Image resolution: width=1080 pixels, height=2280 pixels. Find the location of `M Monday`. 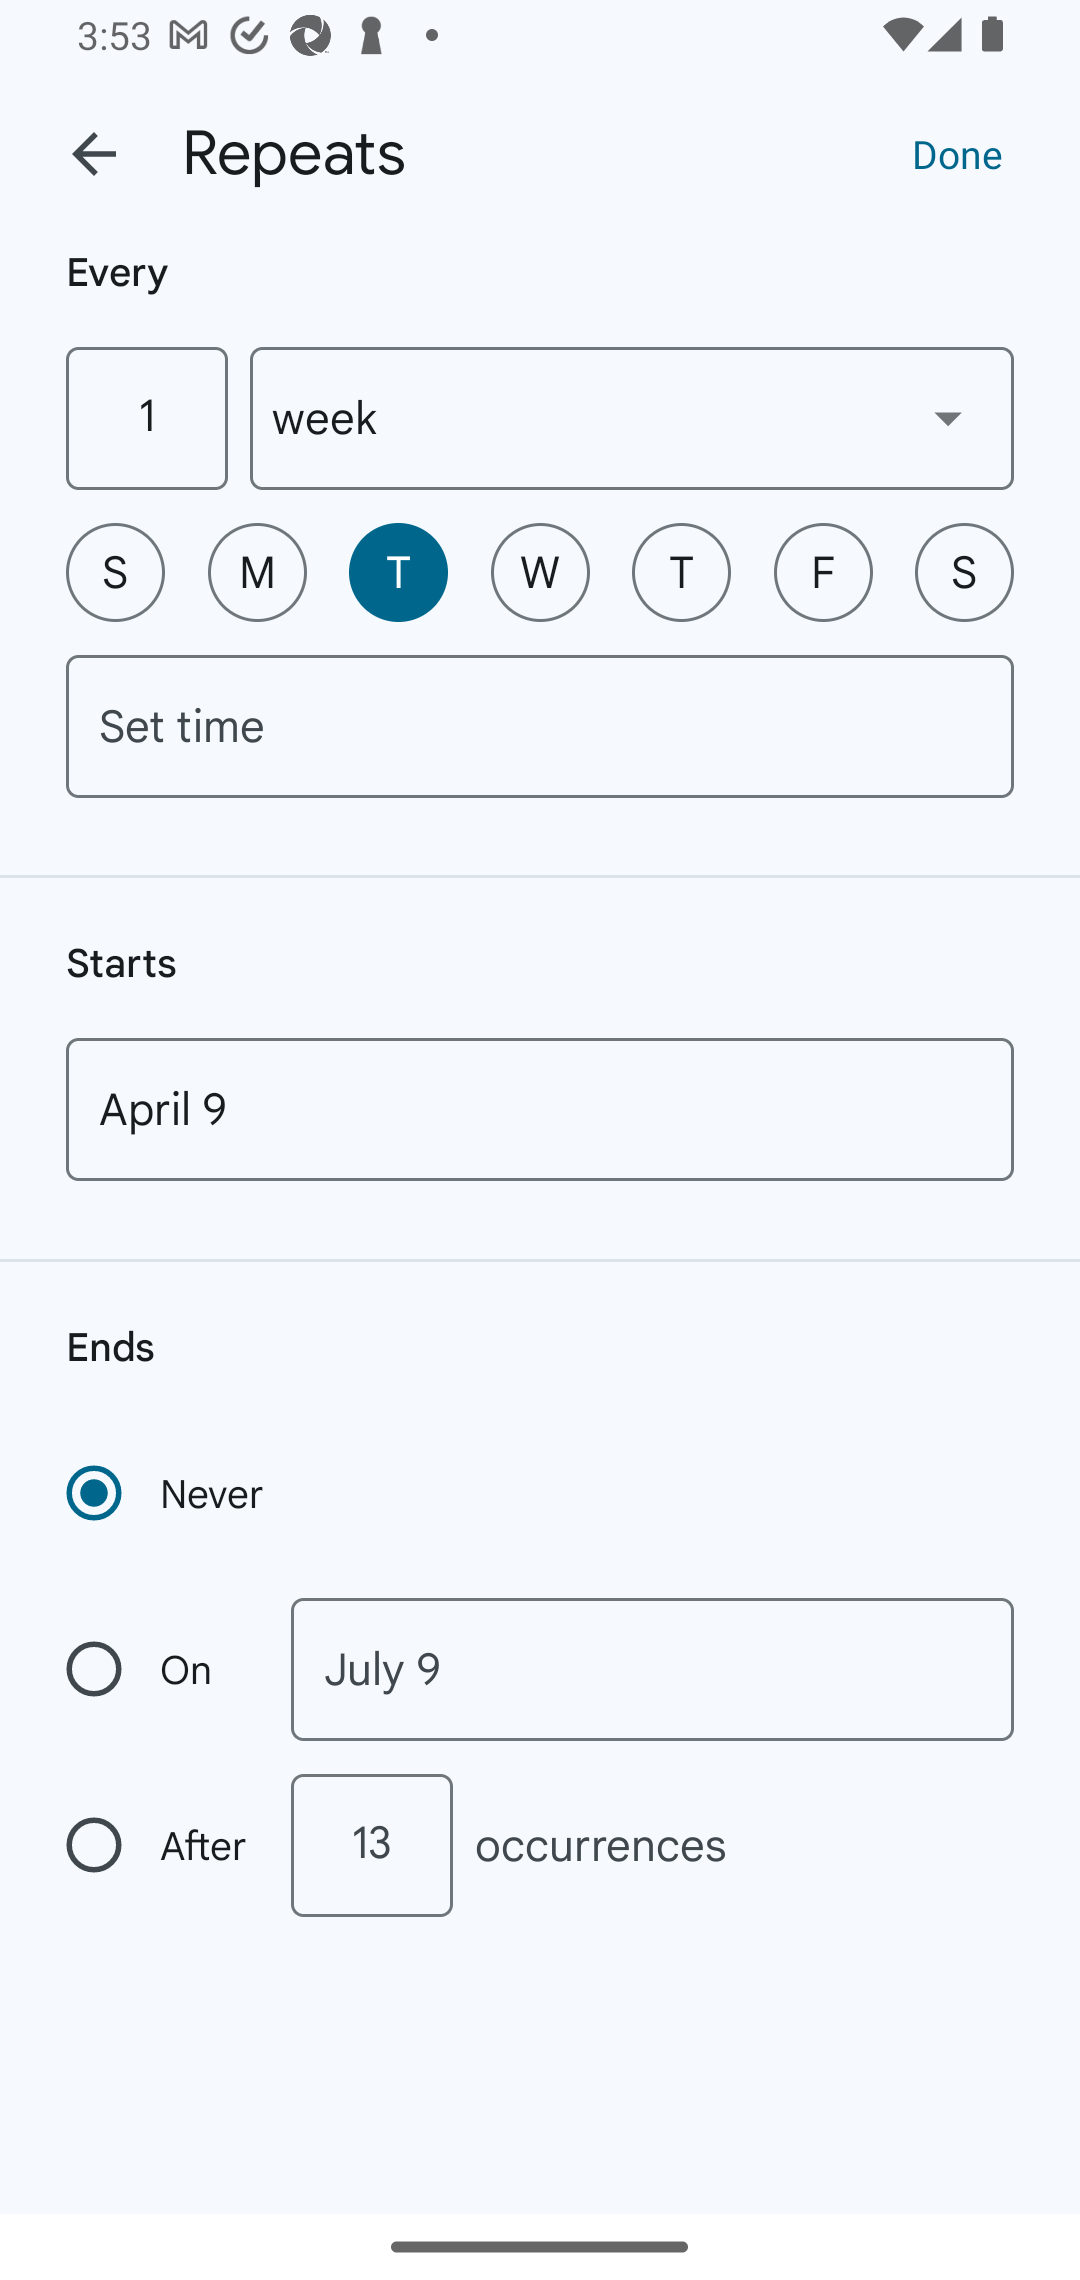

M Monday is located at coordinates (257, 572).